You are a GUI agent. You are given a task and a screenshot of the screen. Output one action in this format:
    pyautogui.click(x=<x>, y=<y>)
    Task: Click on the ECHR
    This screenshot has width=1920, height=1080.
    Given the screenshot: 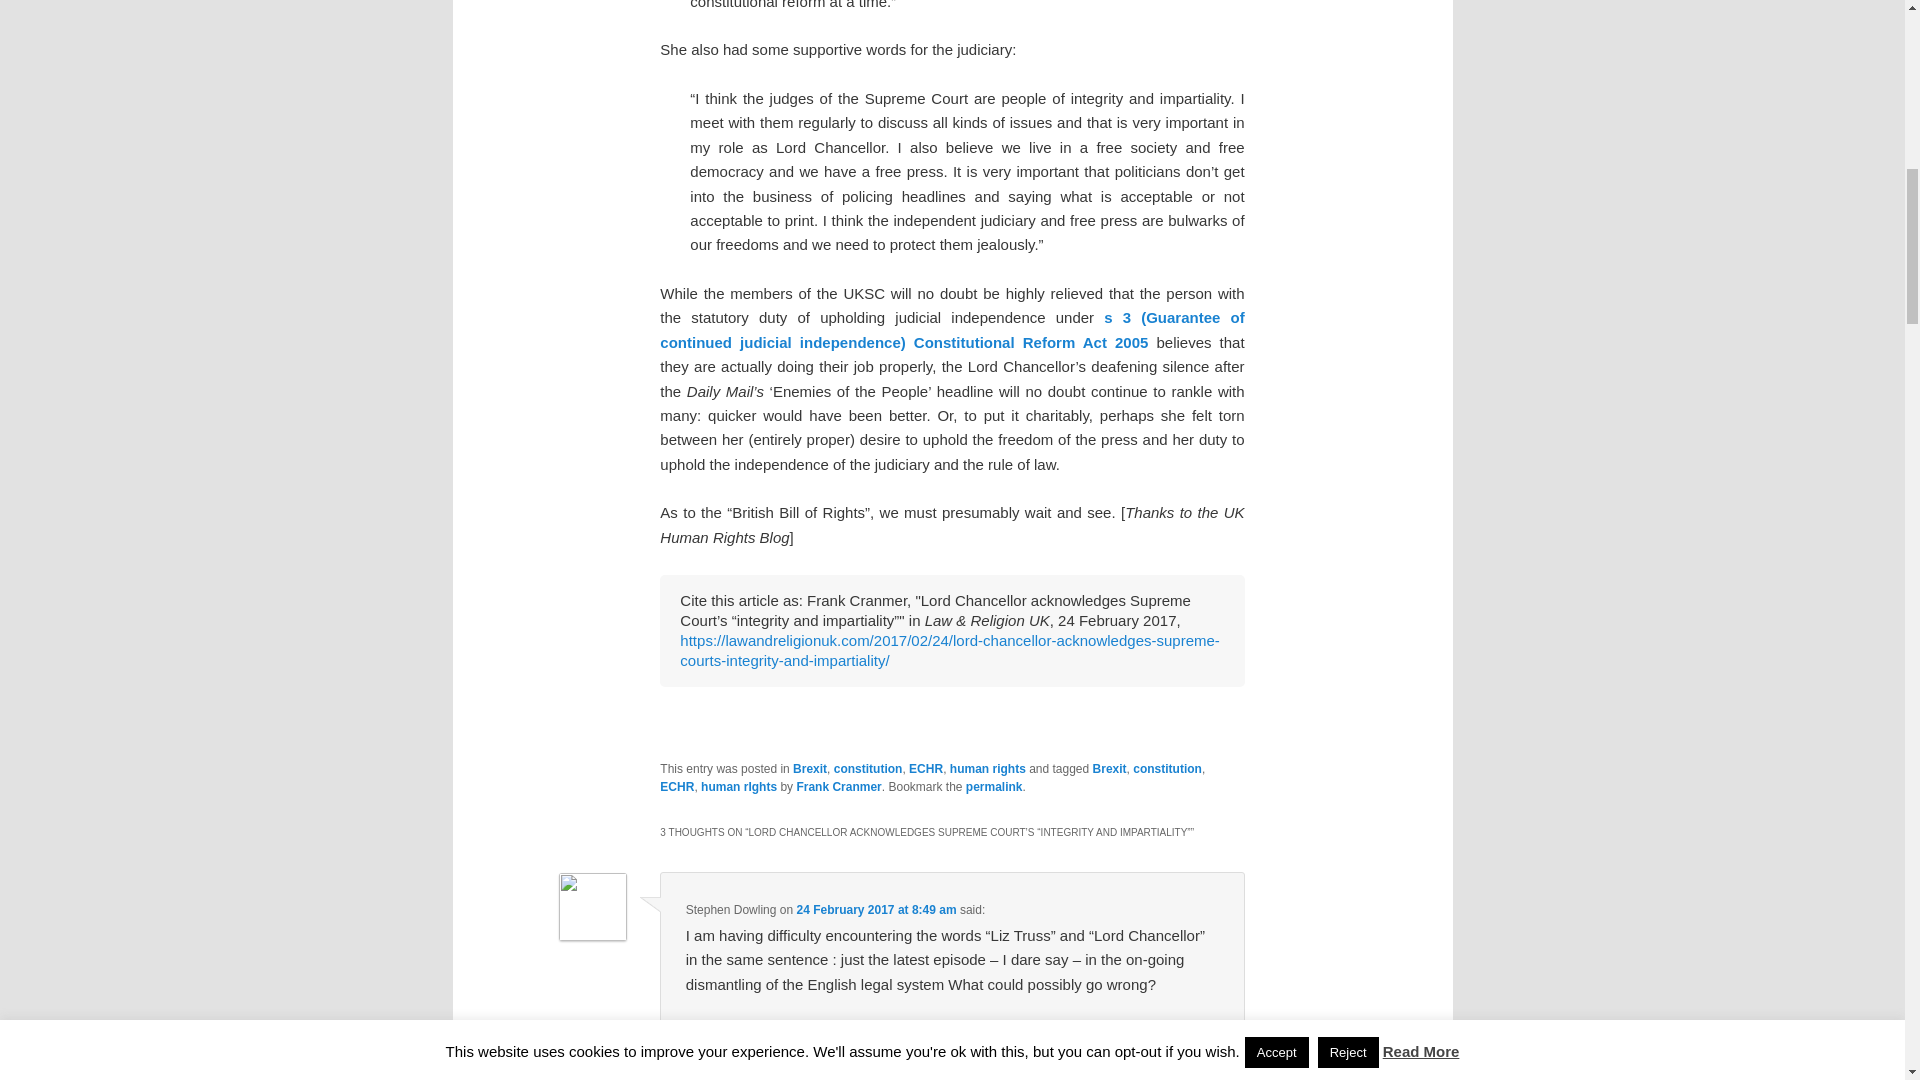 What is the action you would take?
    pyautogui.click(x=925, y=769)
    